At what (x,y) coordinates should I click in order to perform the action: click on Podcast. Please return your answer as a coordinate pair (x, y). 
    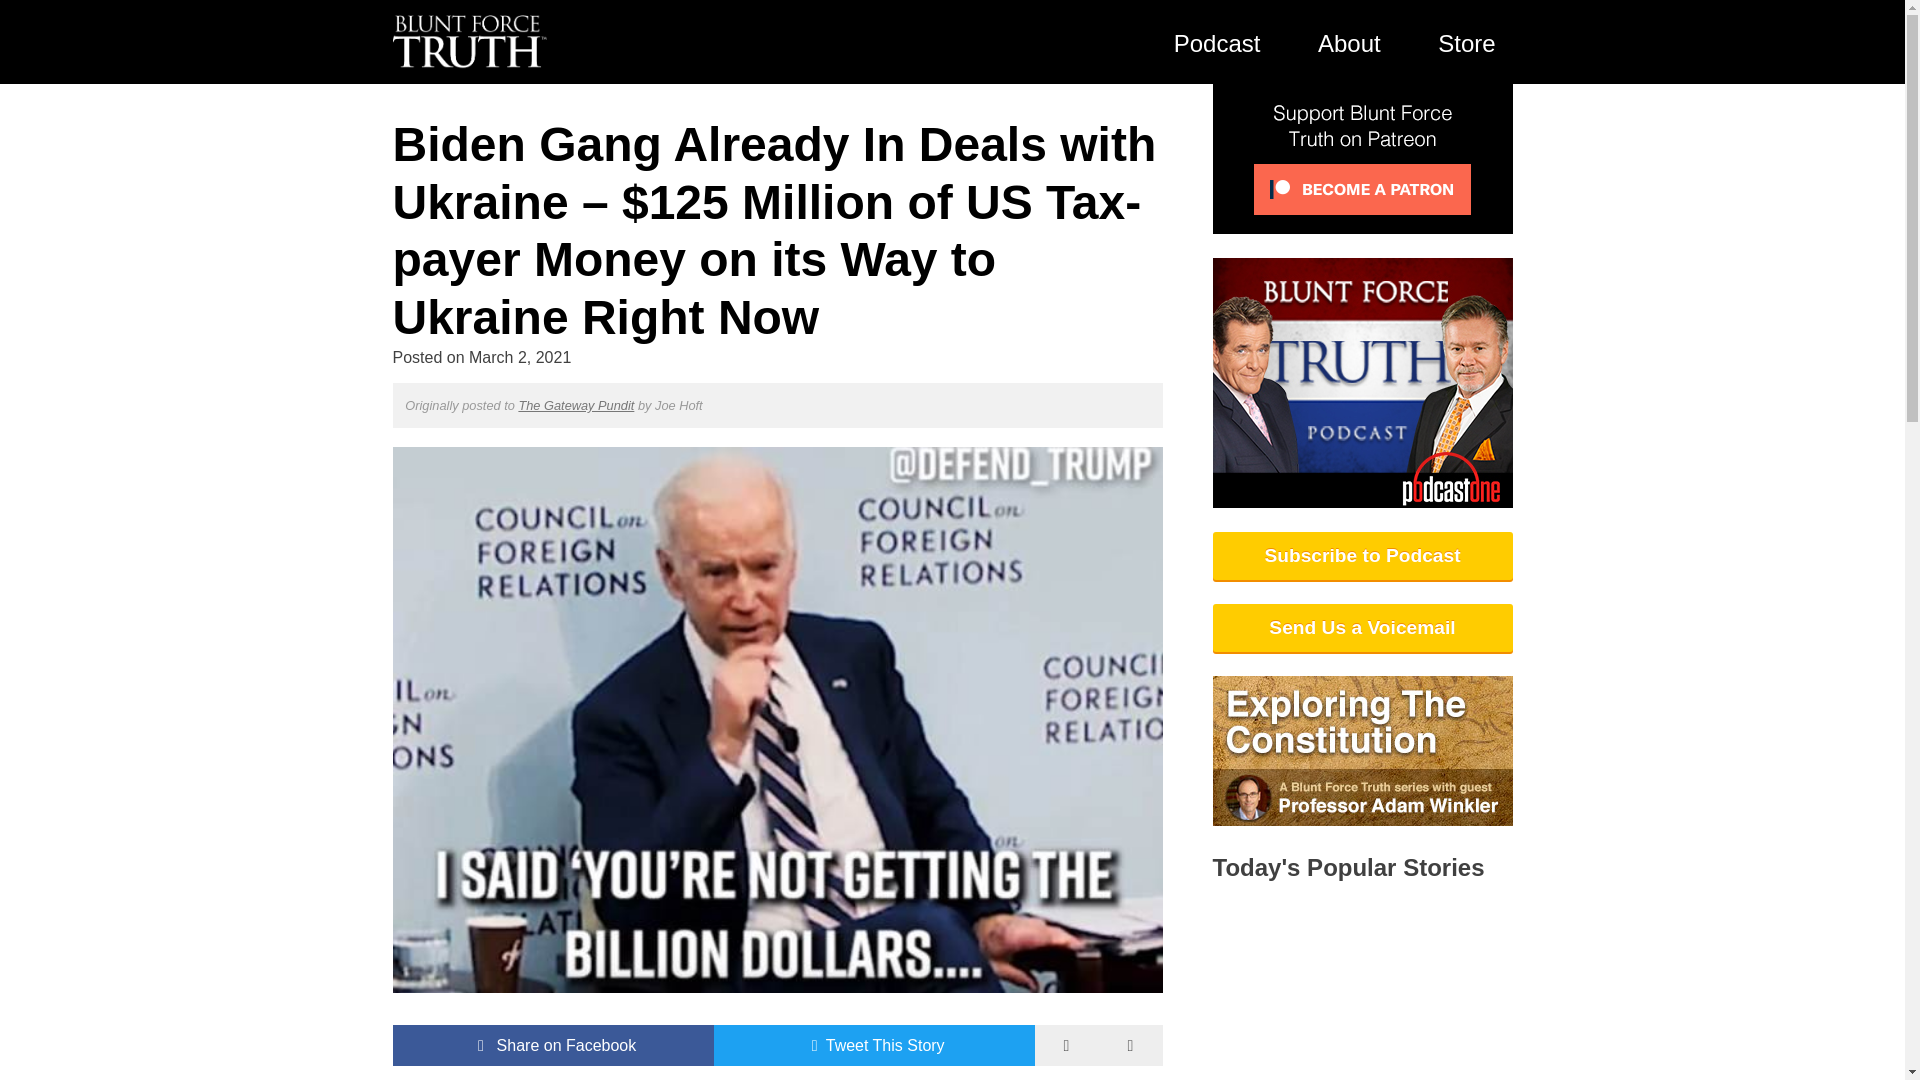
    Looking at the image, I should click on (1216, 42).